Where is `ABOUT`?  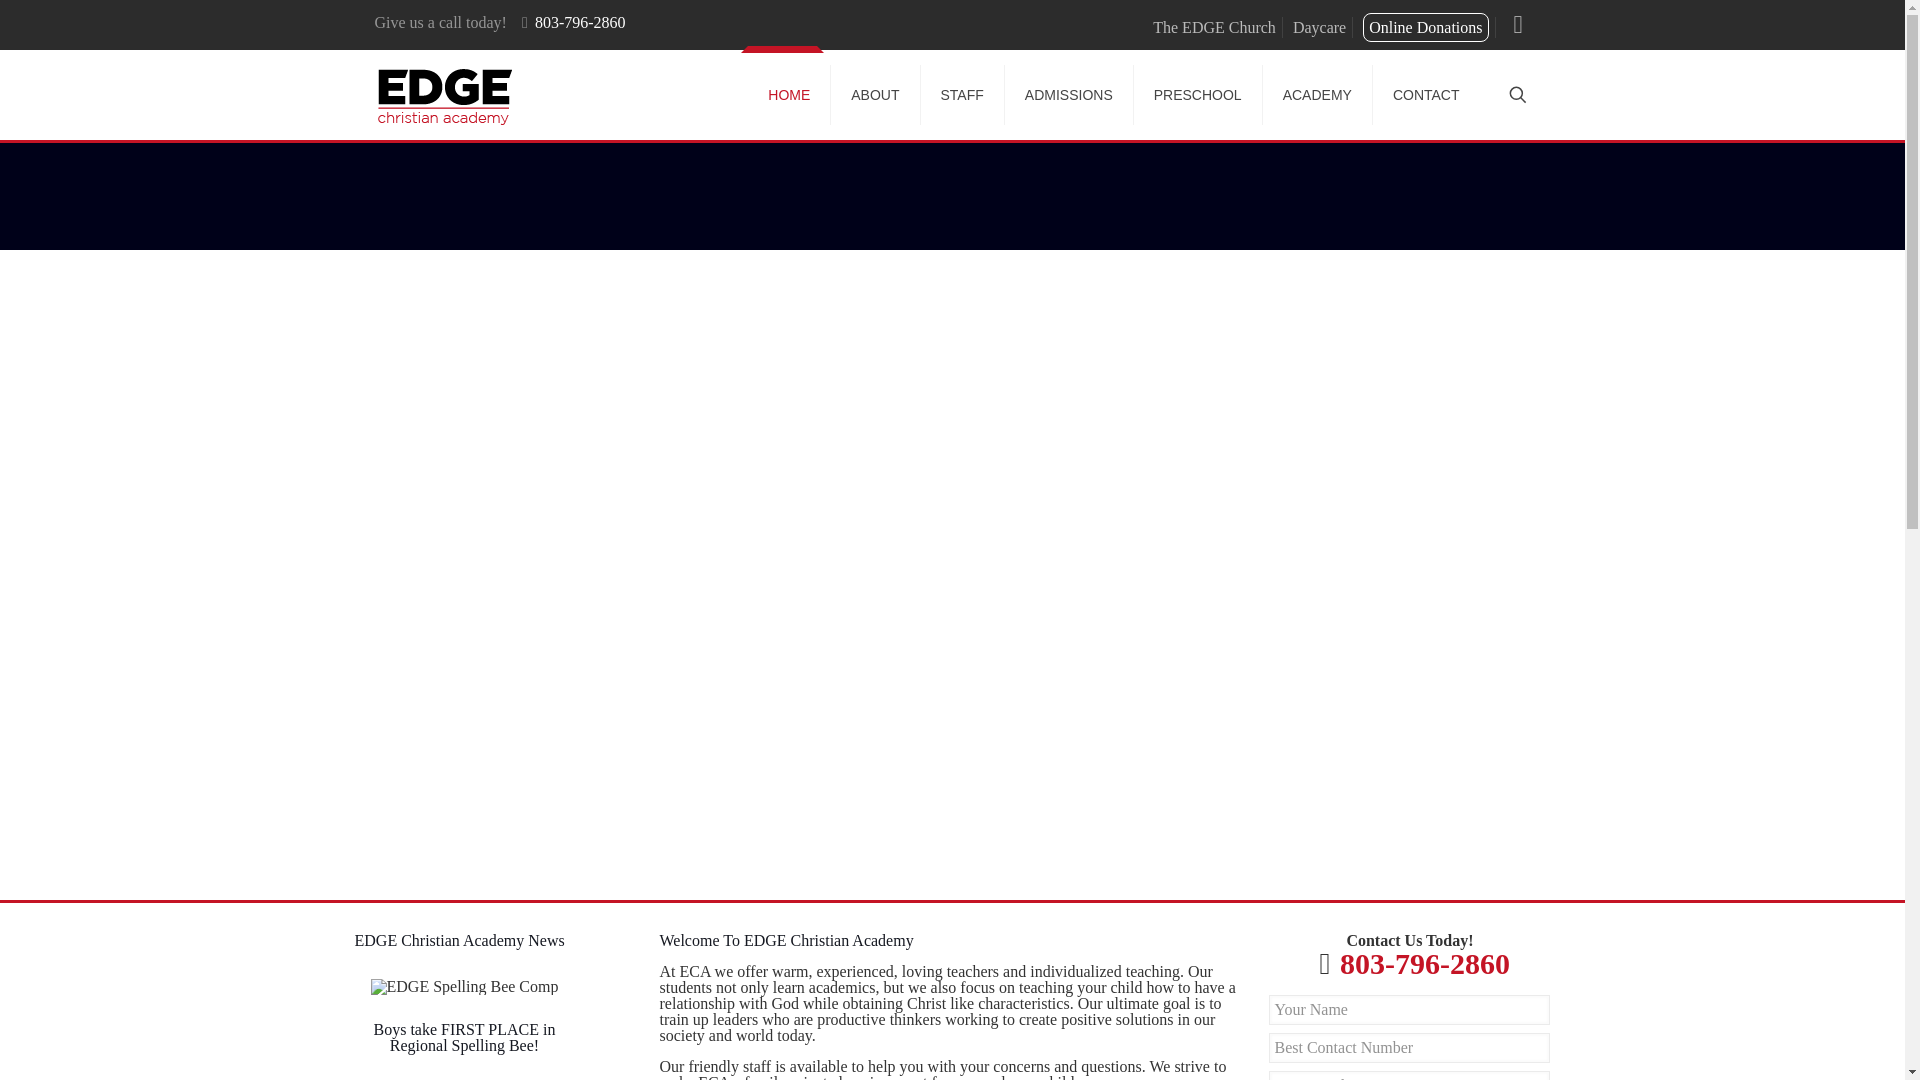
ABOUT is located at coordinates (875, 94).